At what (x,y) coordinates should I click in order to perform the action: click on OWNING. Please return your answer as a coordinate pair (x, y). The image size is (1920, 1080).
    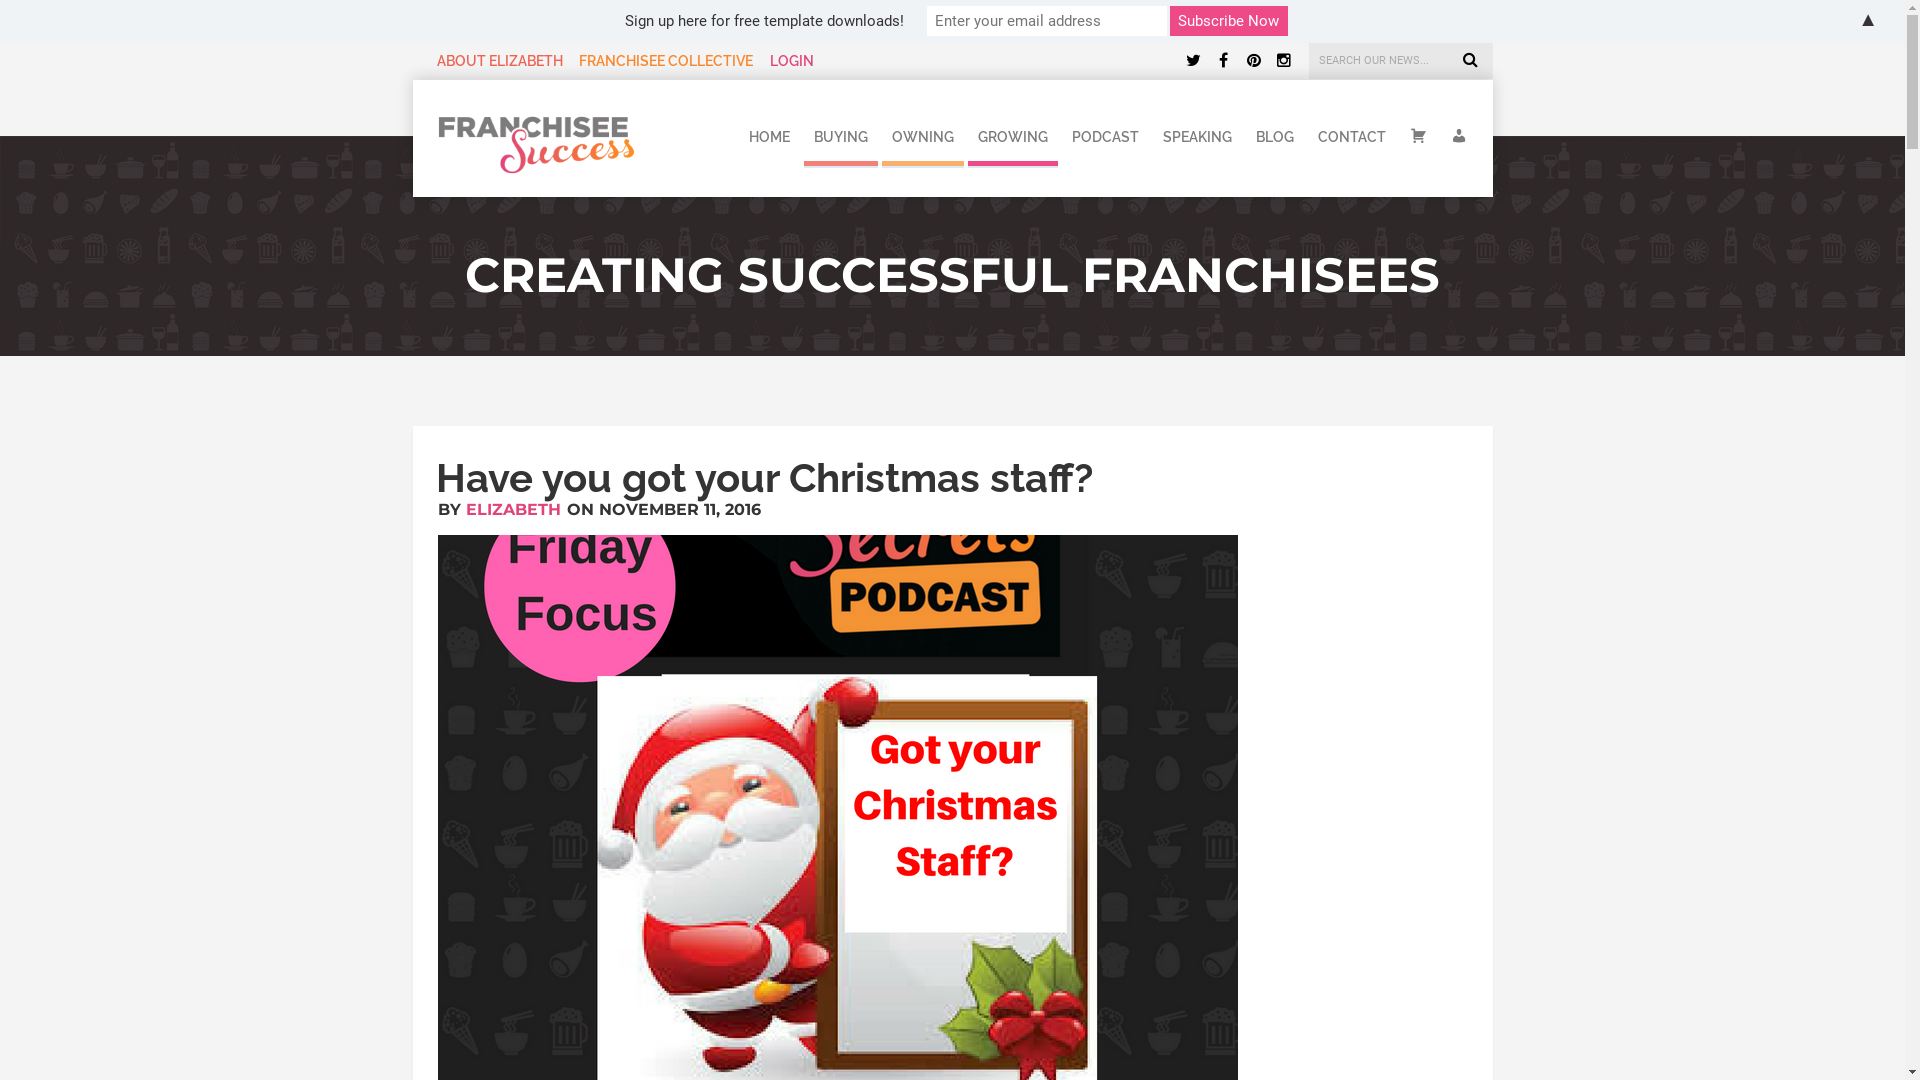
    Looking at the image, I should click on (923, 132).